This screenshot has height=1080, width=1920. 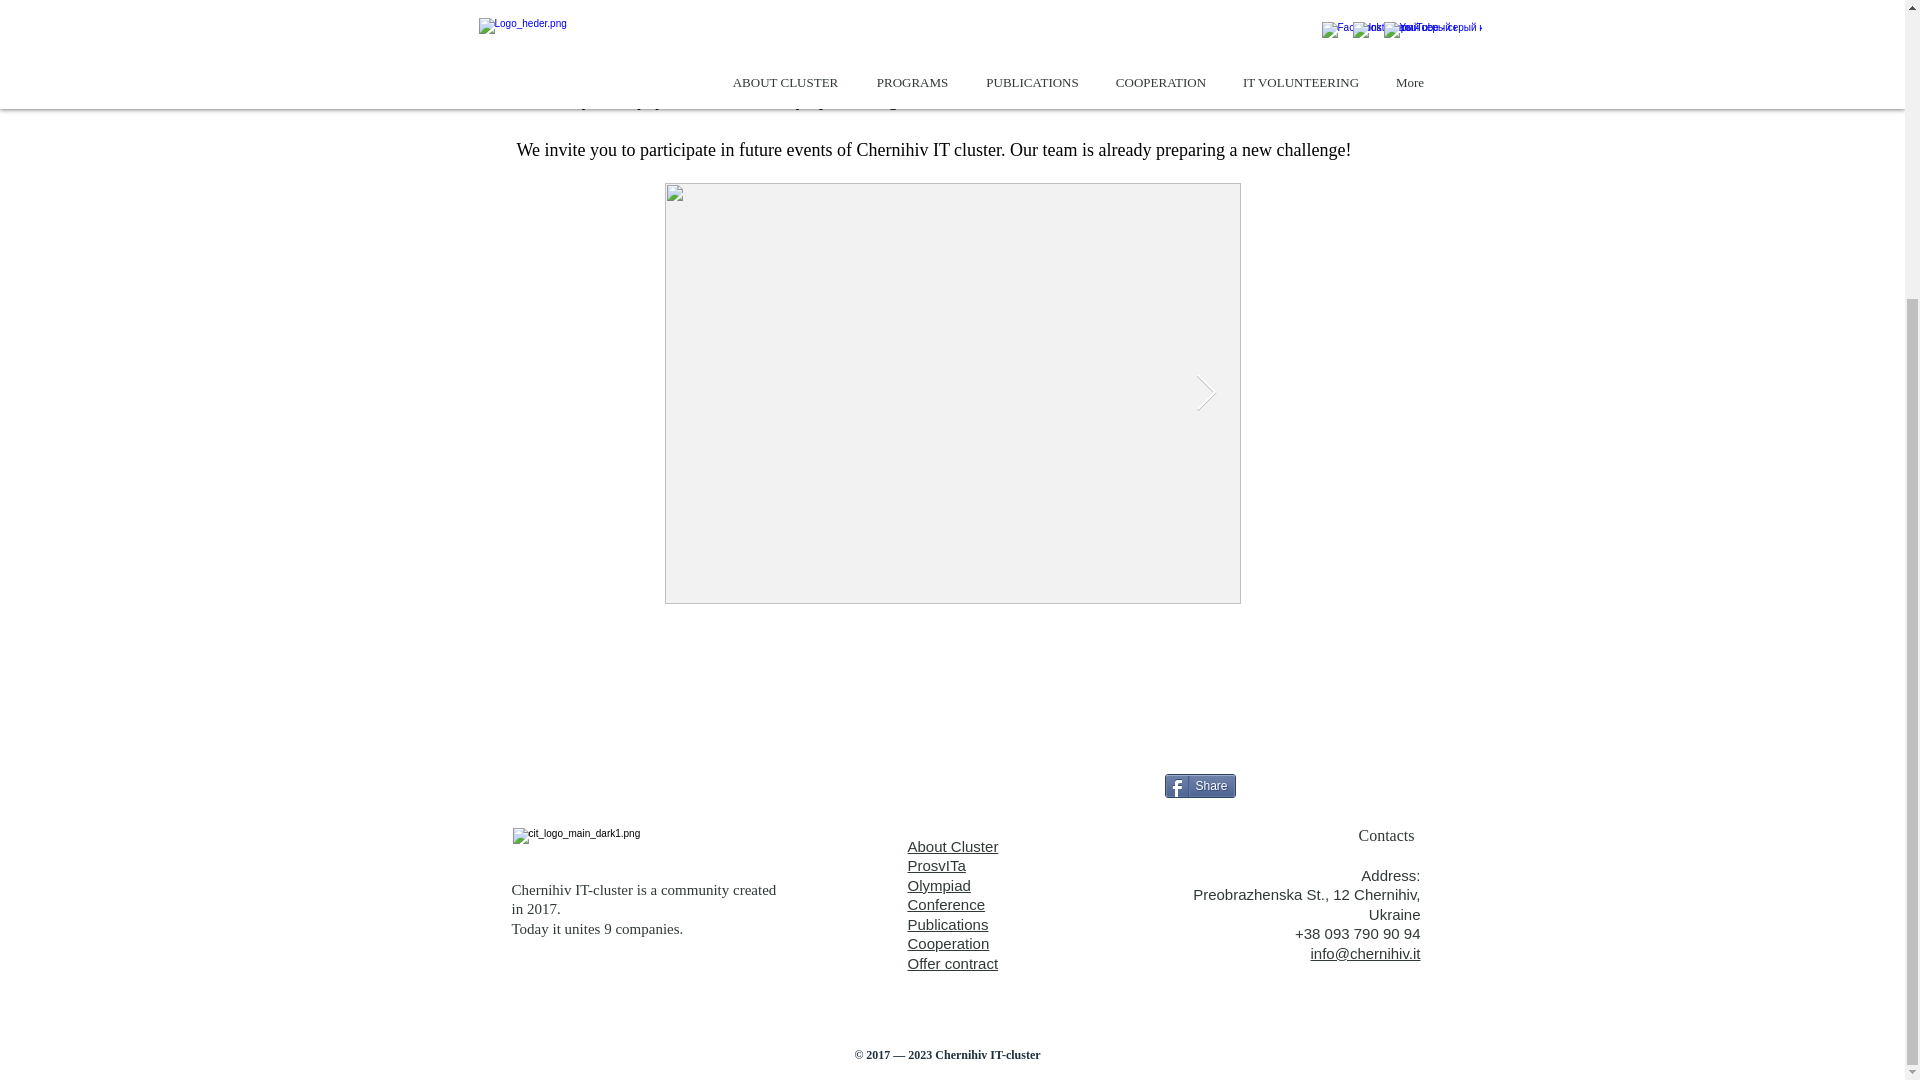 What do you see at coordinates (940, 885) in the screenshot?
I see `Olympiad` at bounding box center [940, 885].